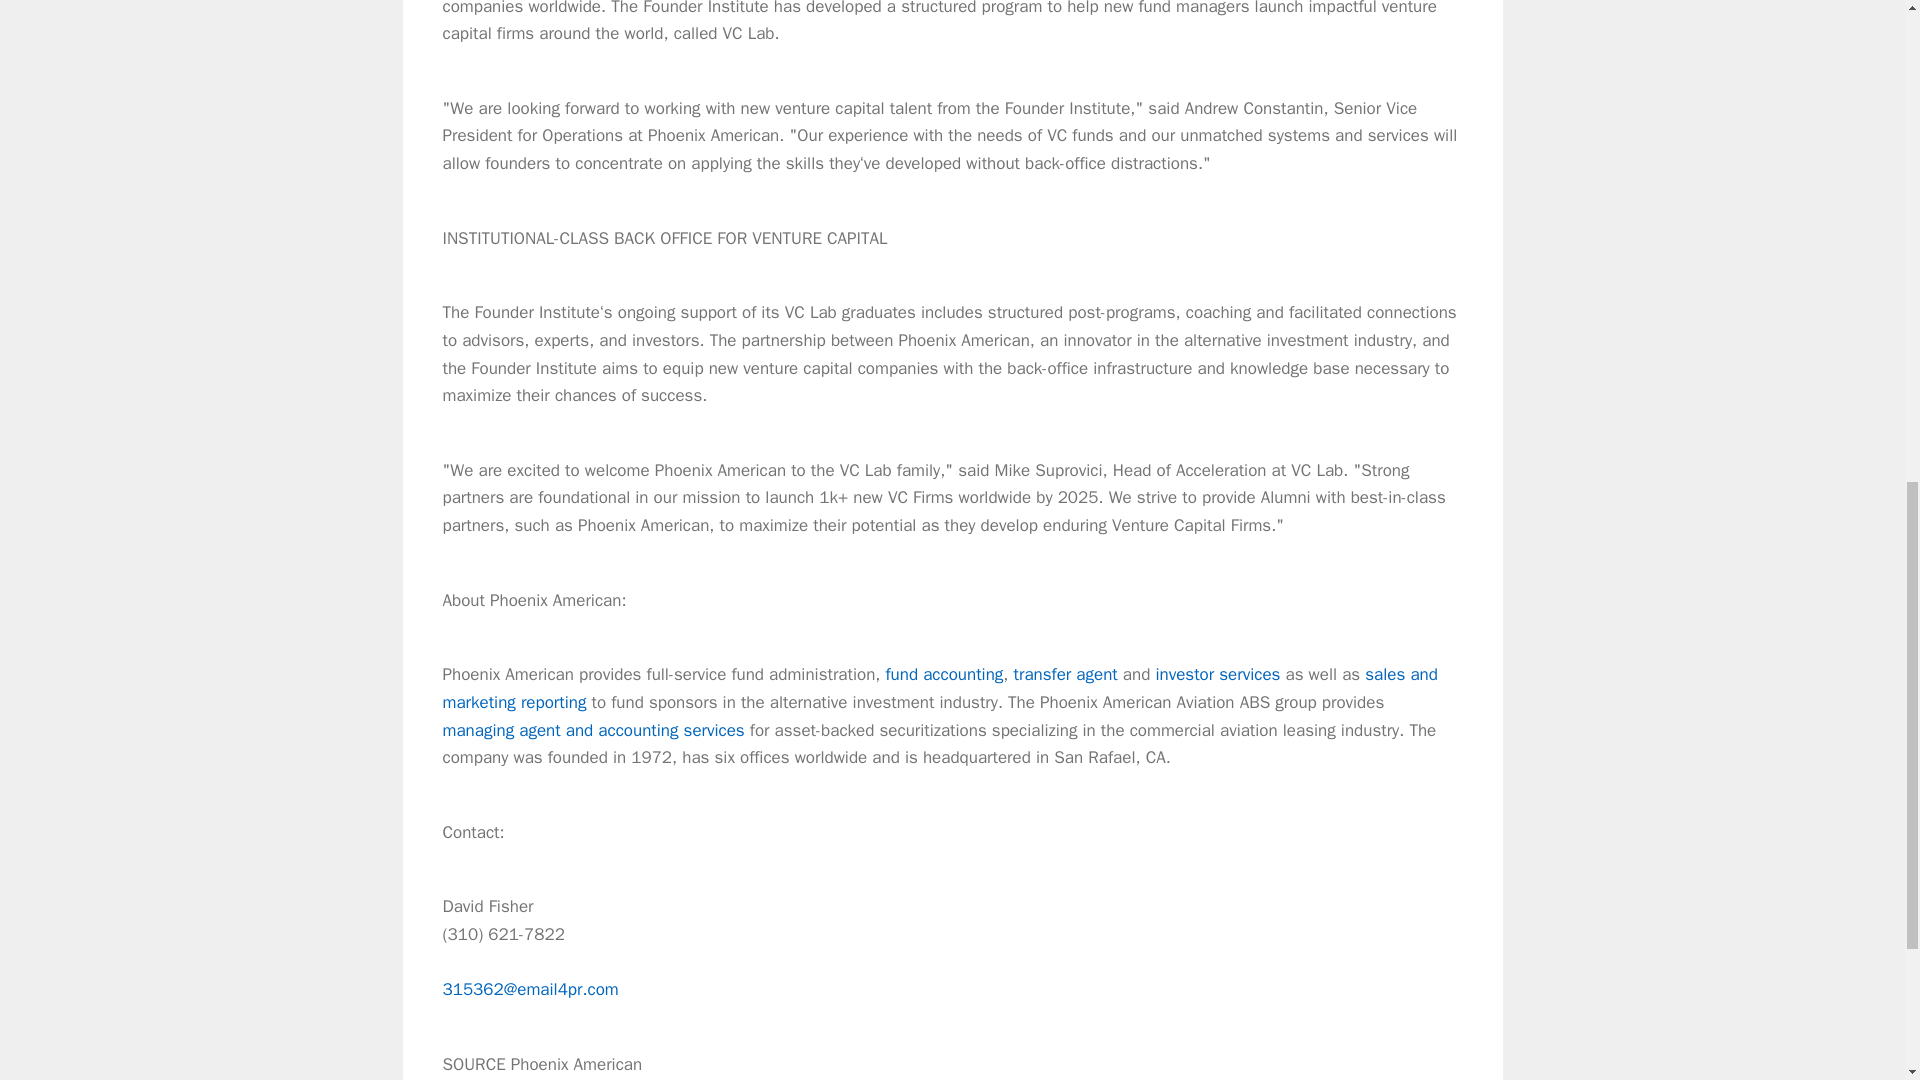 This screenshot has height=1080, width=1920. What do you see at coordinates (944, 674) in the screenshot?
I see `fund accounting` at bounding box center [944, 674].